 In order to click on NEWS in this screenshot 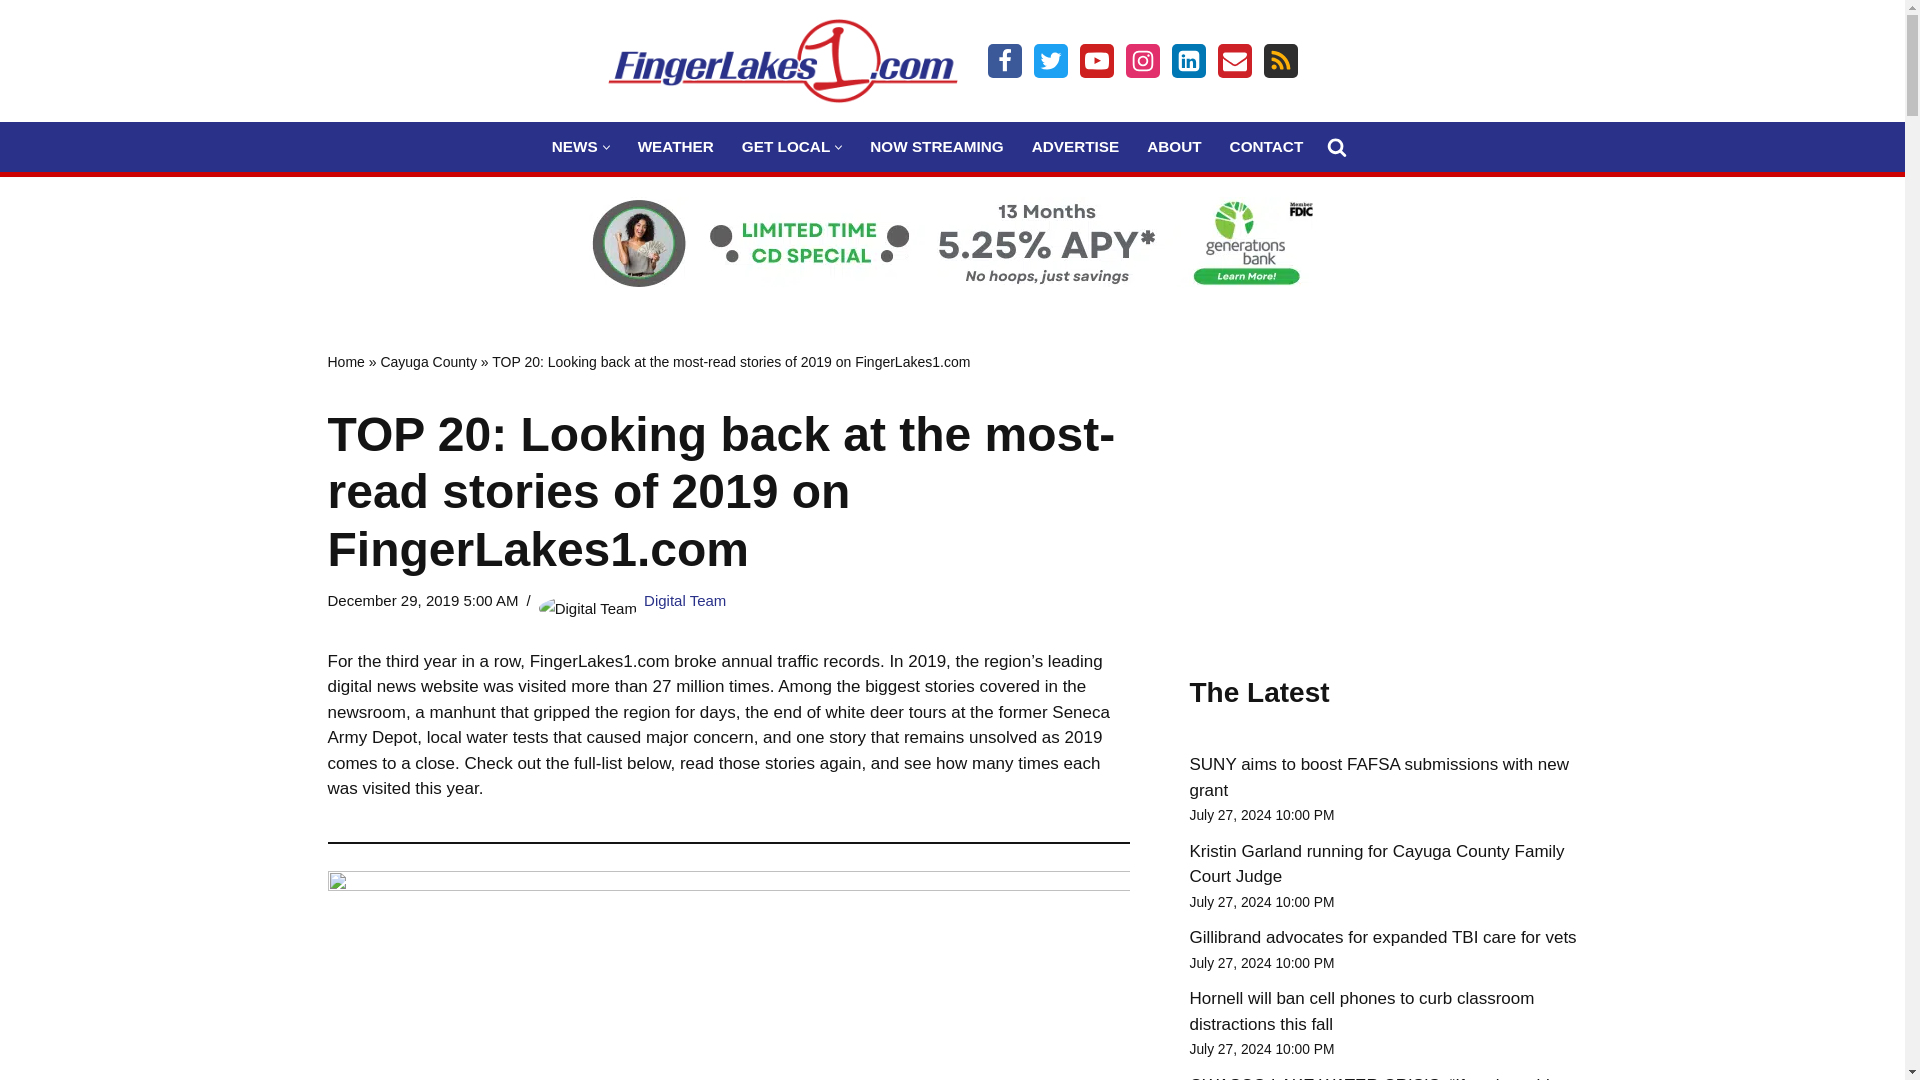, I will do `click(574, 146)`.